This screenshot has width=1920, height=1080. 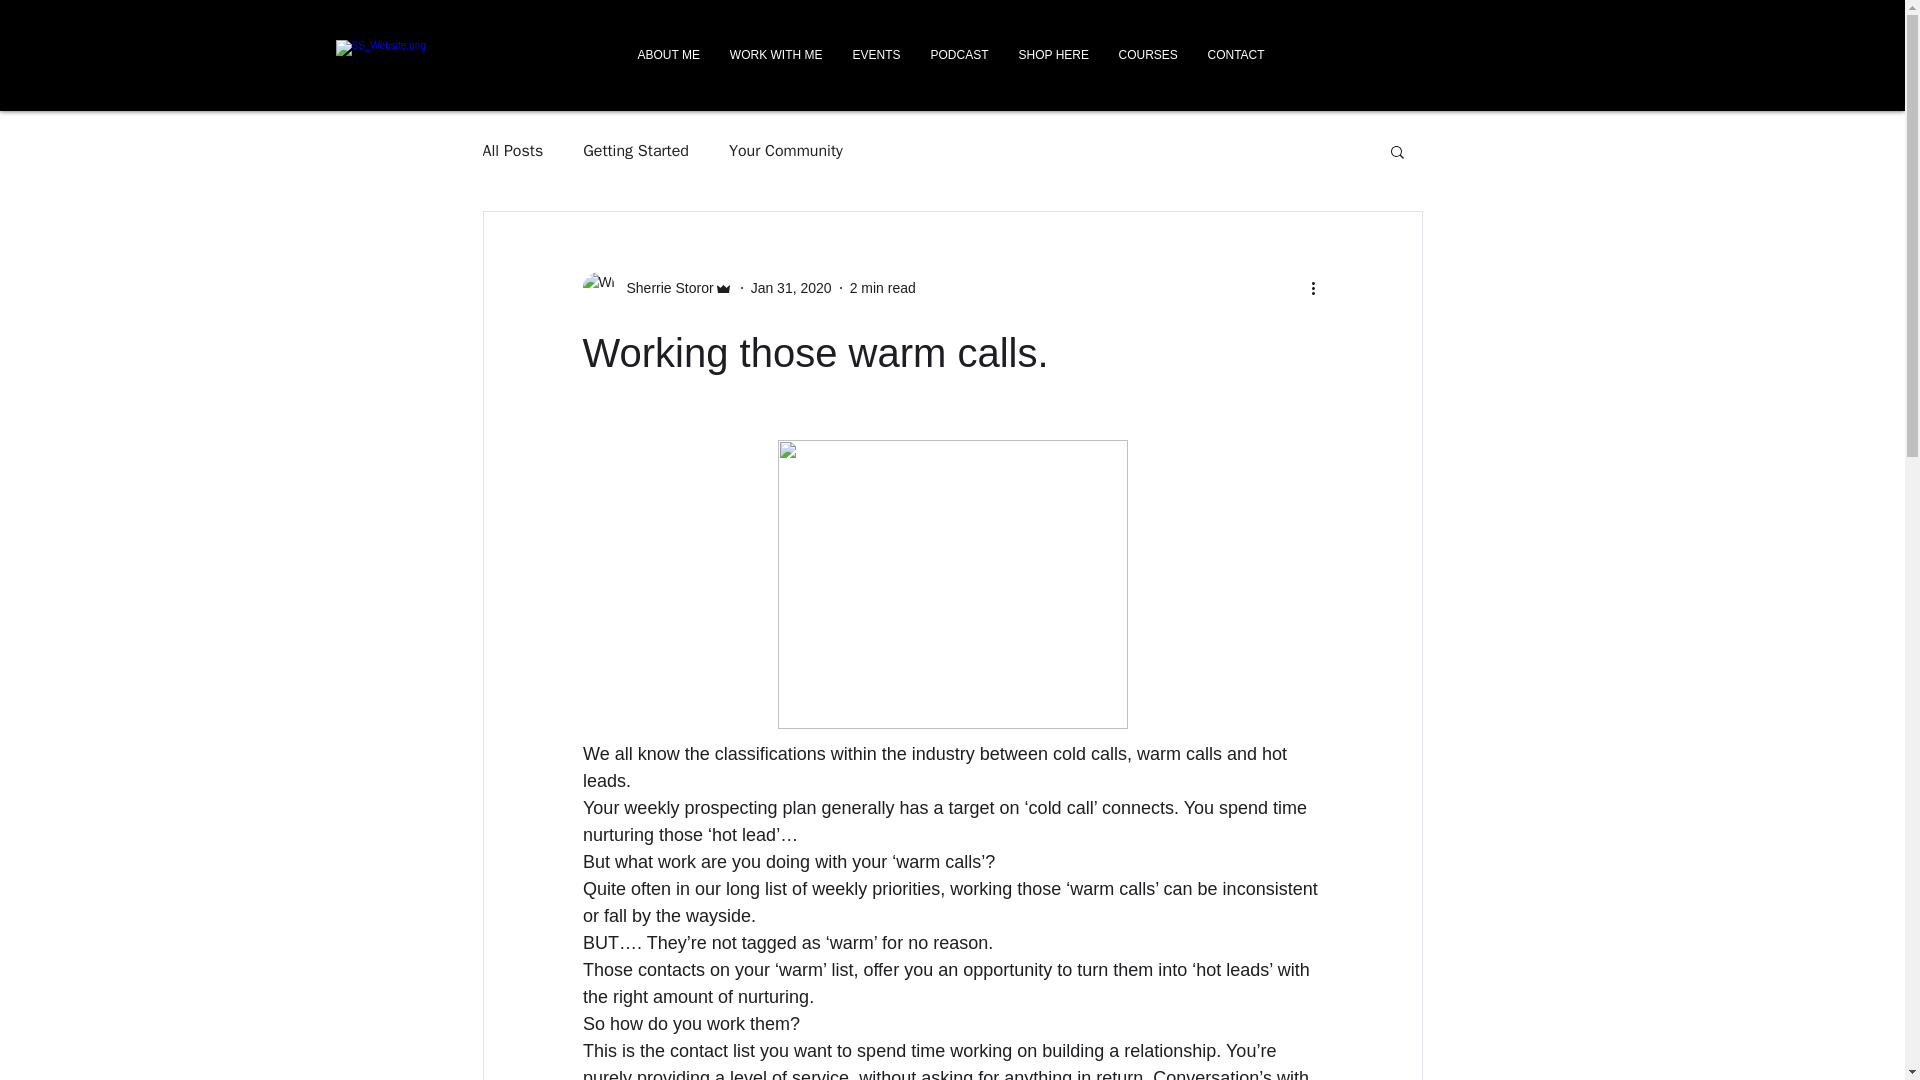 What do you see at coordinates (776, 54) in the screenshot?
I see `WORK WITH ME` at bounding box center [776, 54].